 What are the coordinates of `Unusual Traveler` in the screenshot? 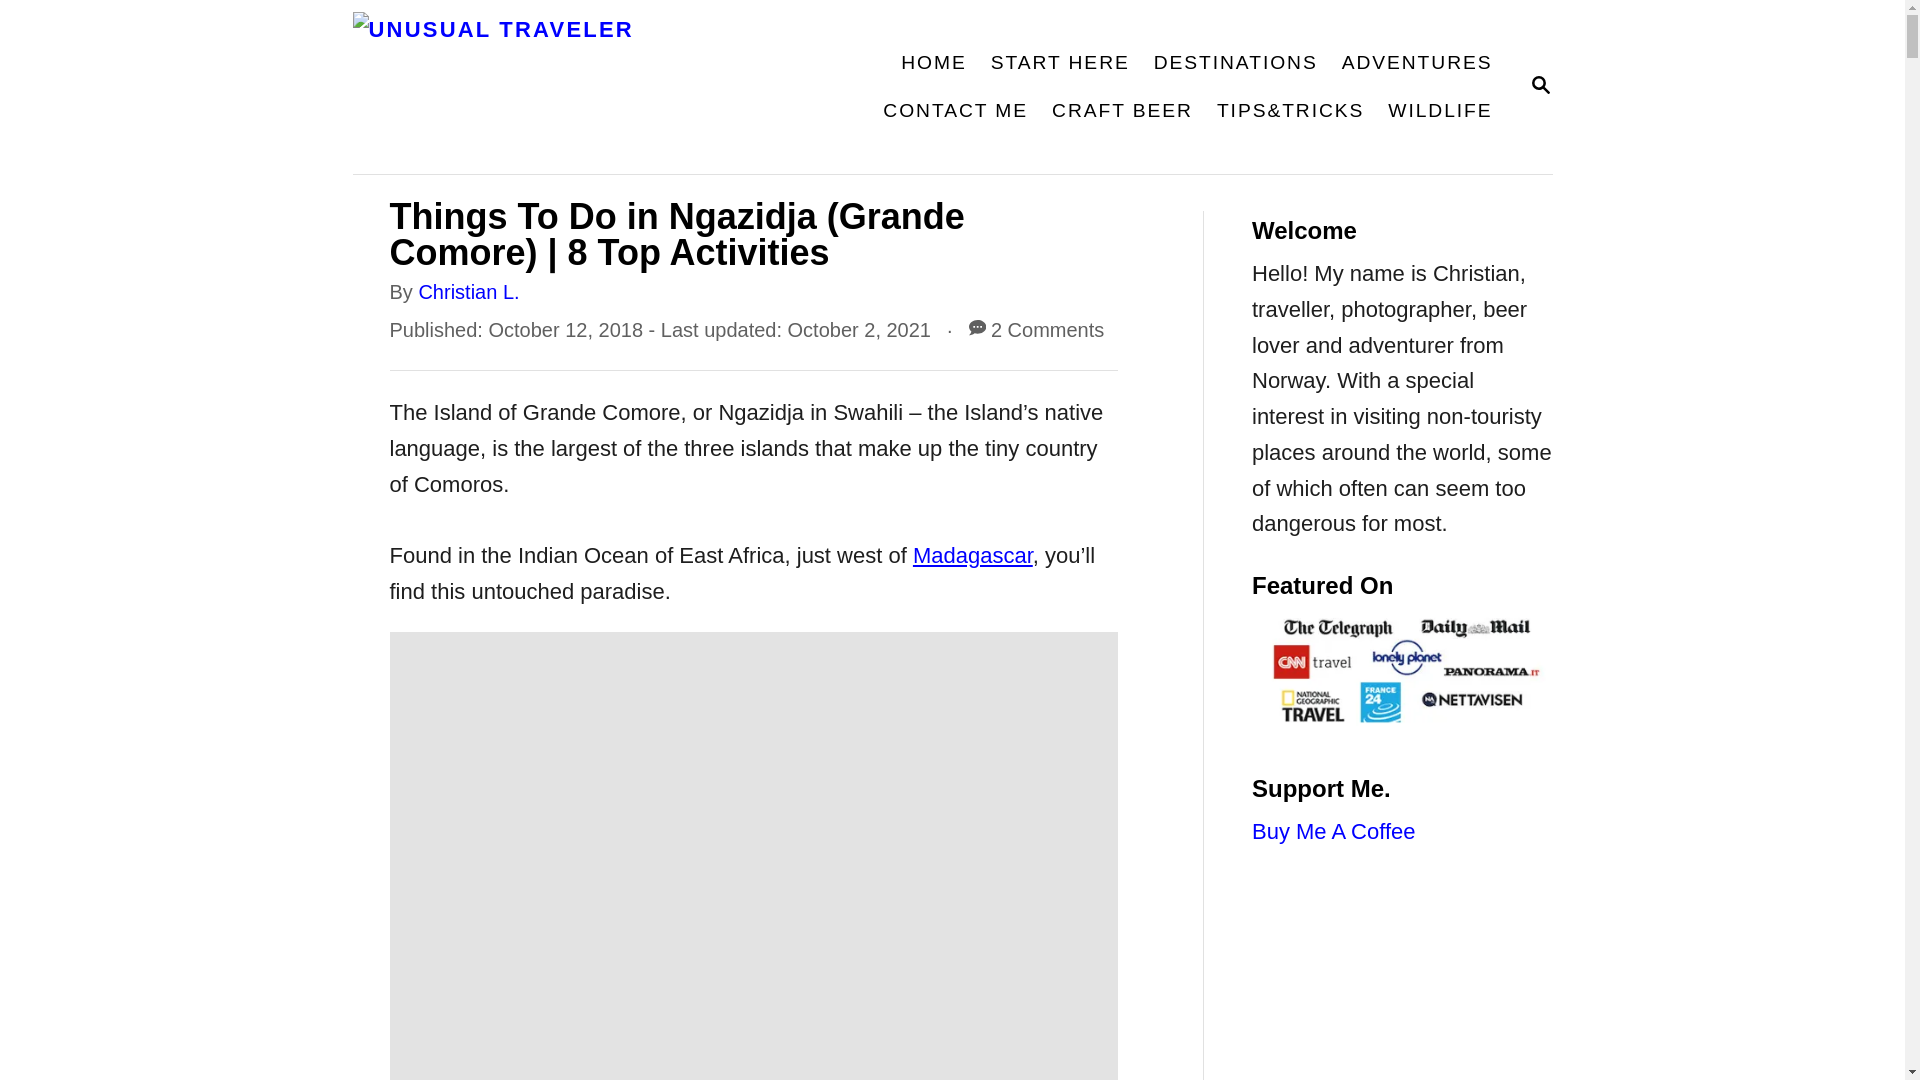 It's located at (596, 86).